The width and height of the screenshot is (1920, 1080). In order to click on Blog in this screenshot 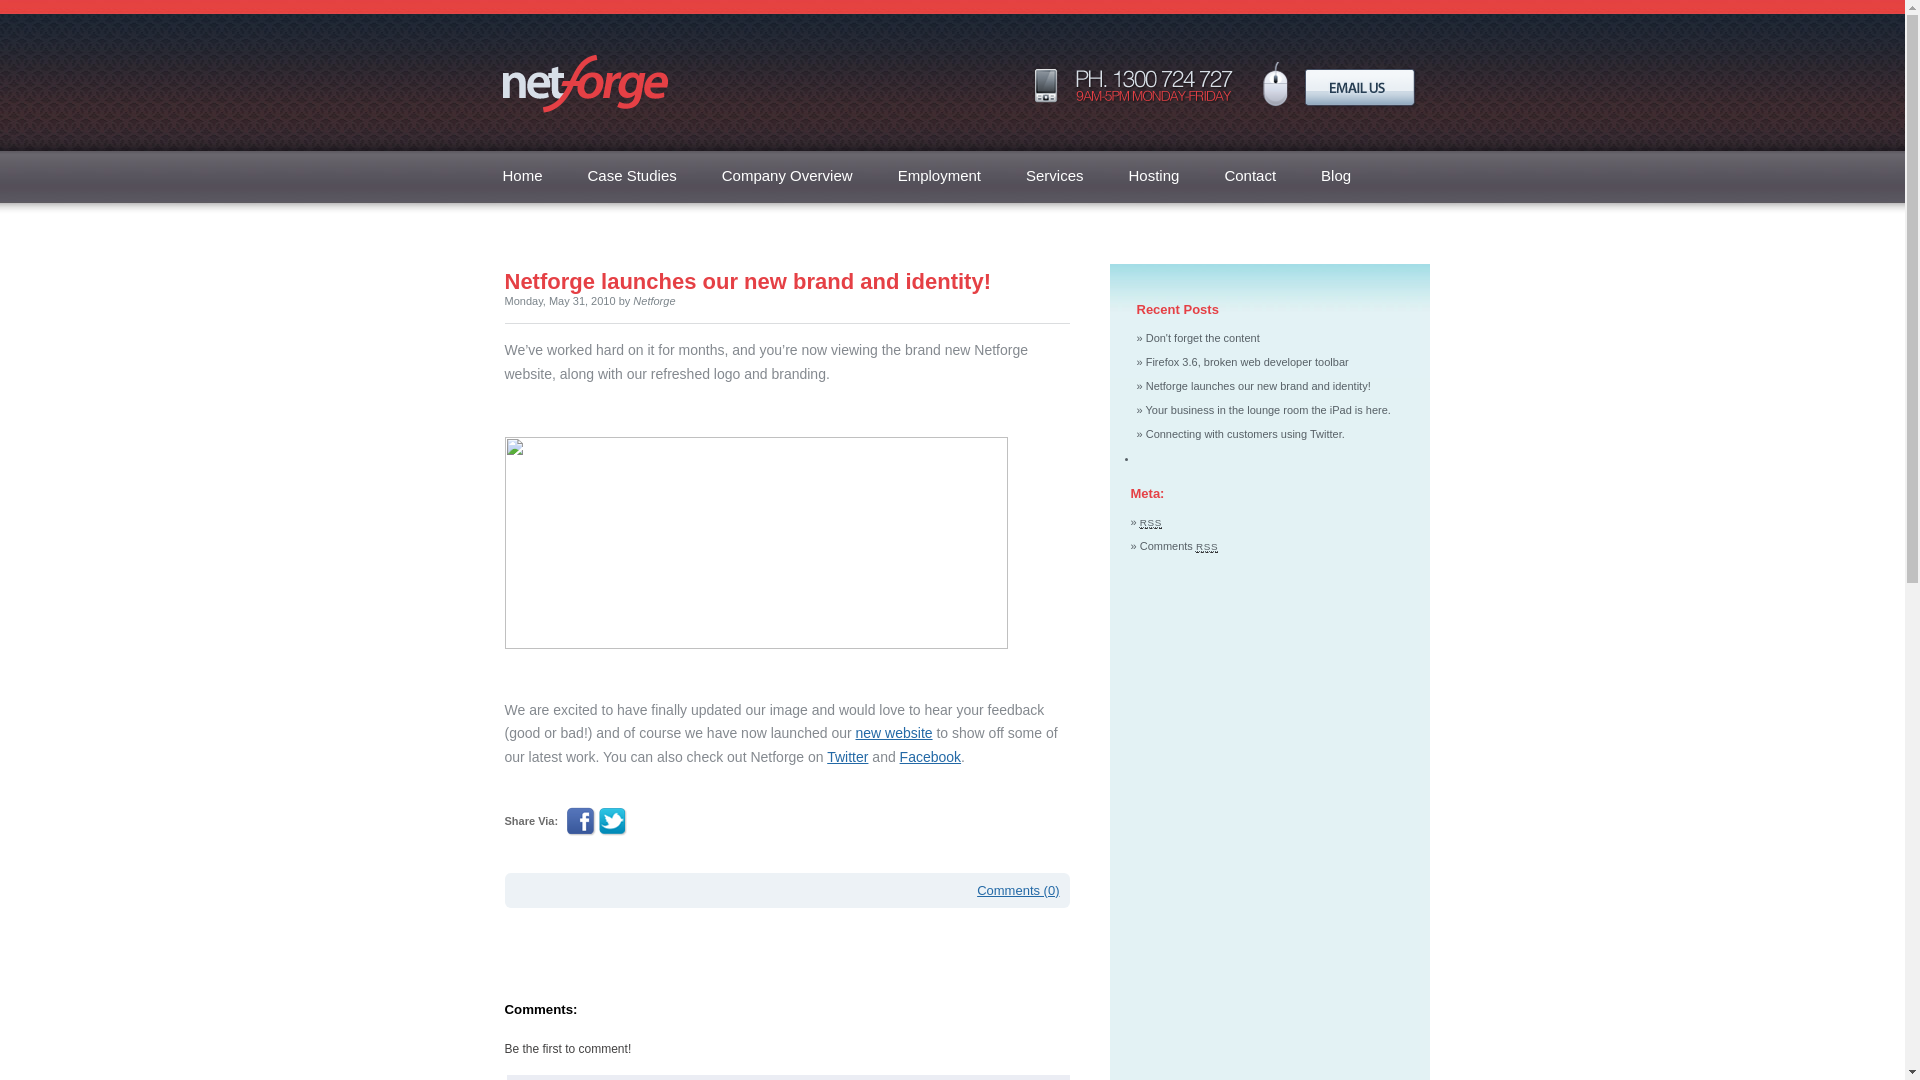, I will do `click(1336, 176)`.